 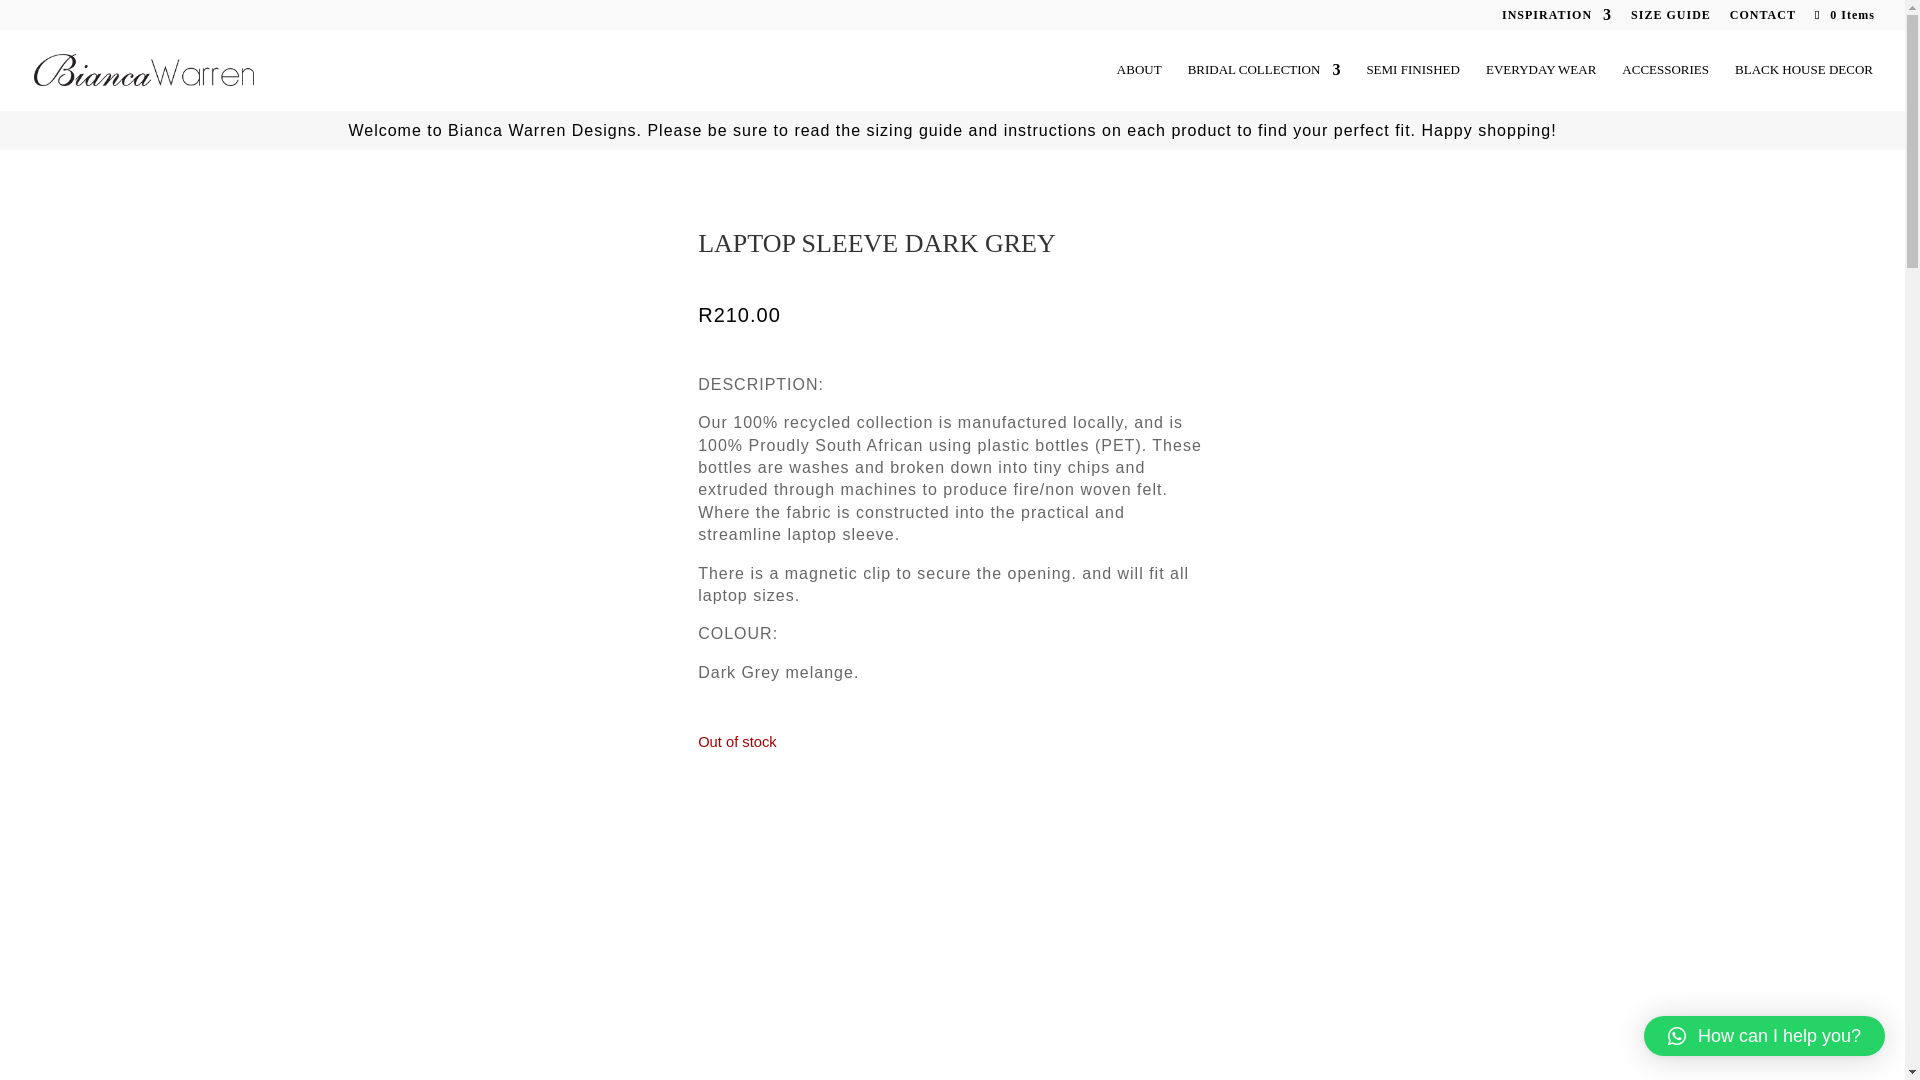 I want to click on INSPIRATION, so click(x=1556, y=19).